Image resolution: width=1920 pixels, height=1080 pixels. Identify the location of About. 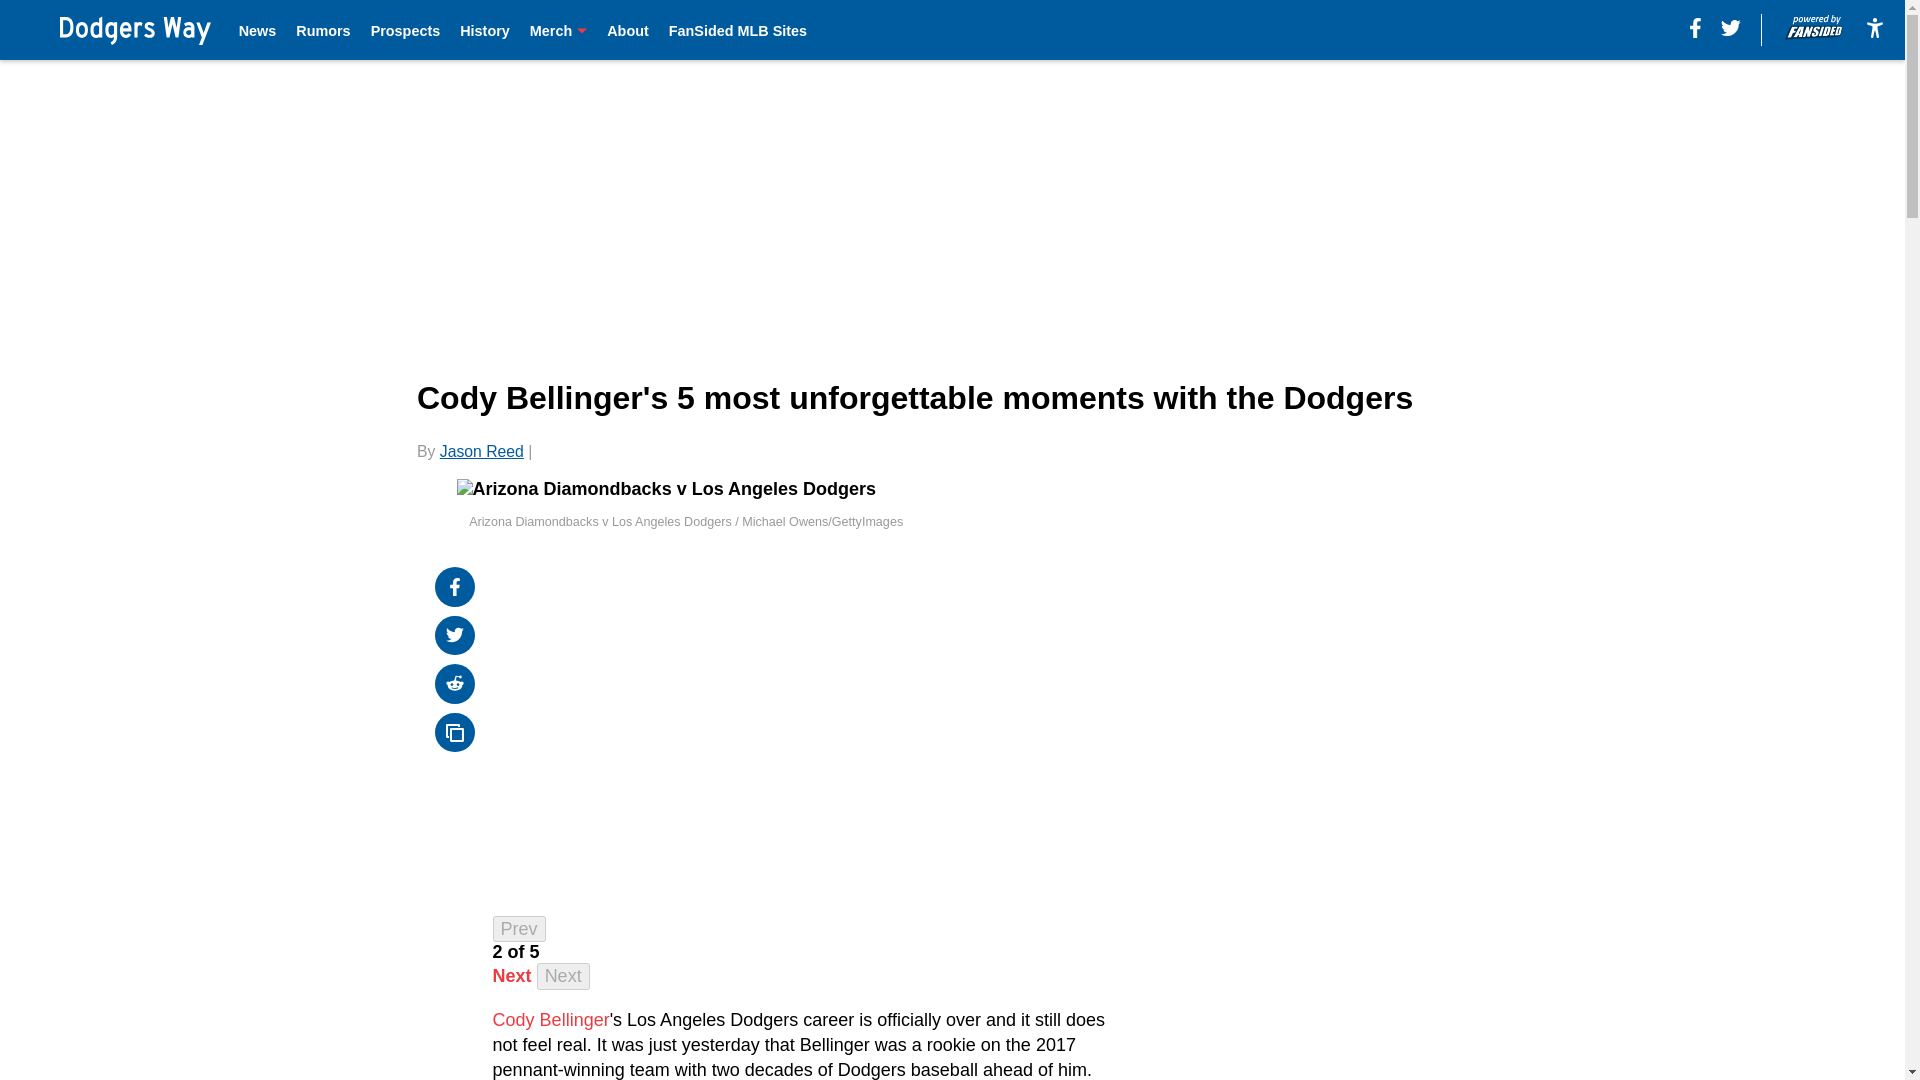
(627, 30).